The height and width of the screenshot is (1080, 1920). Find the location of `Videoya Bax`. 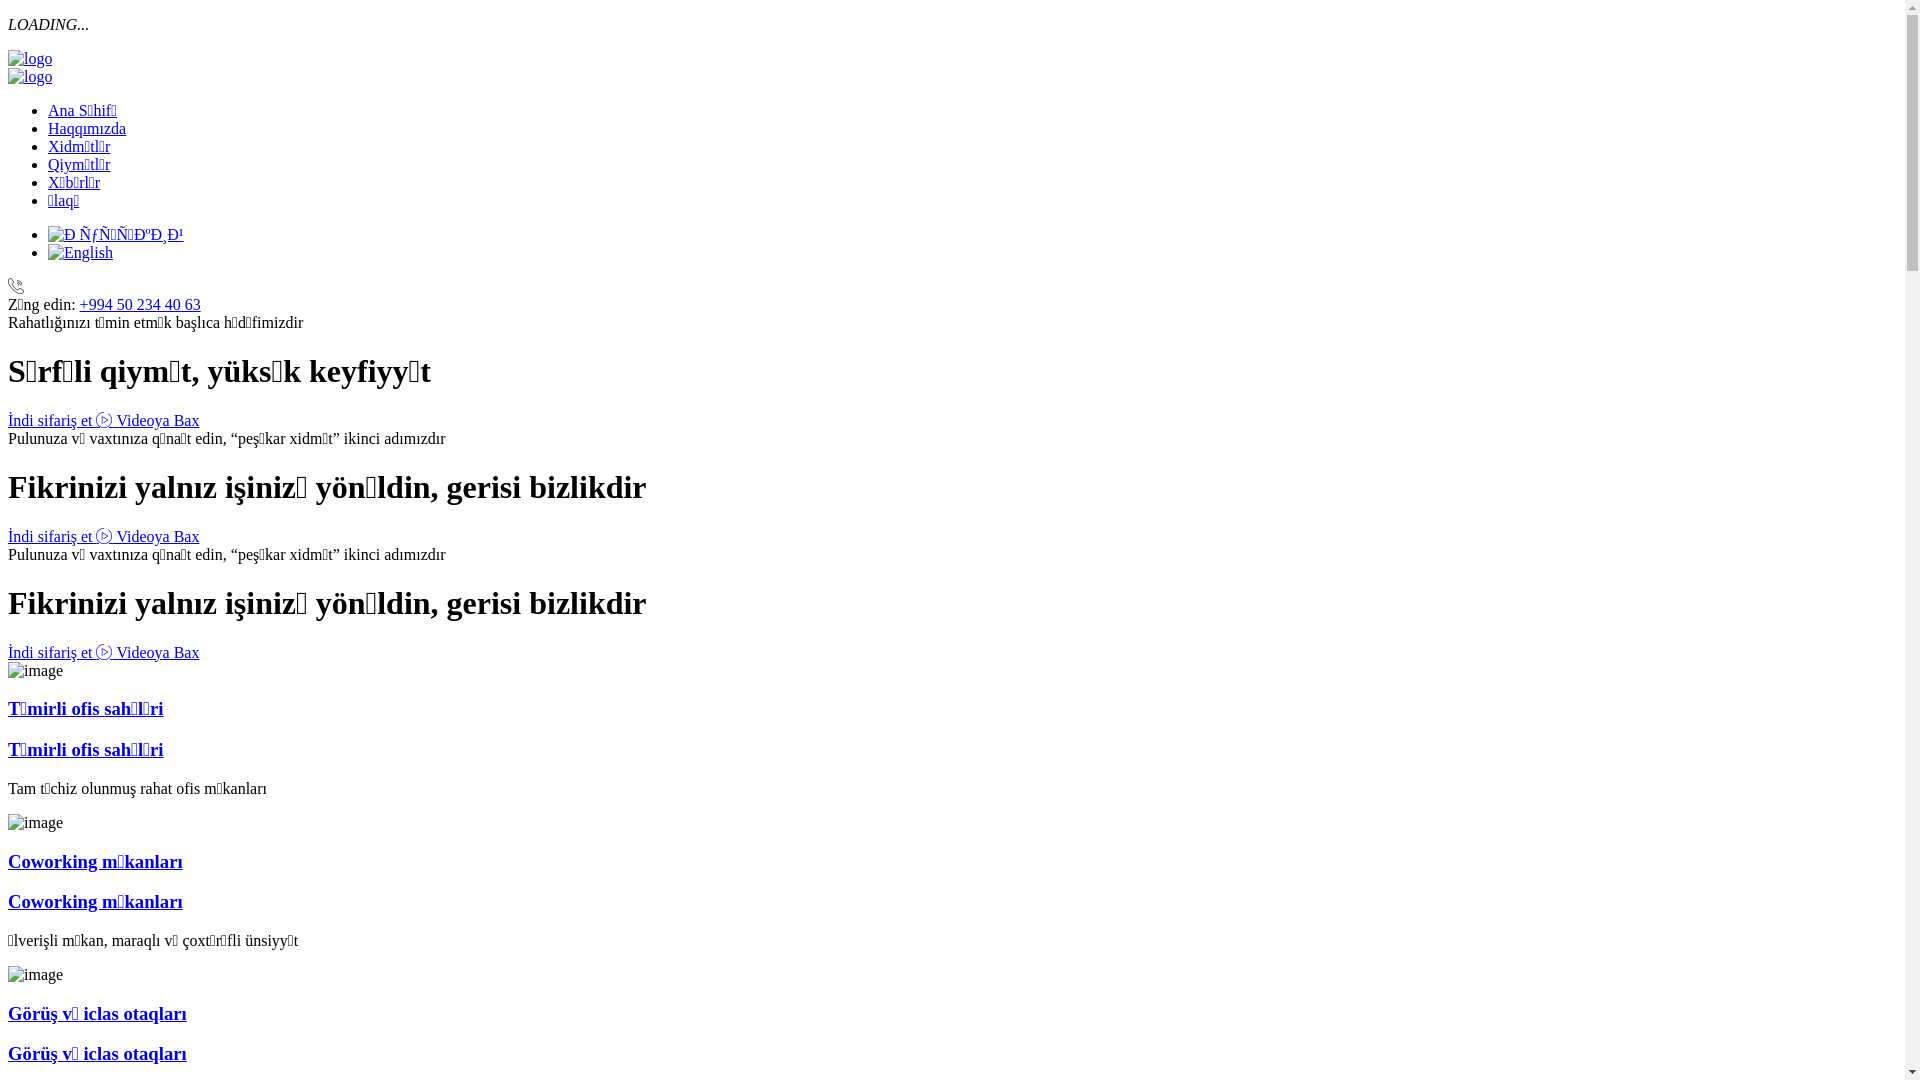

Videoya Bax is located at coordinates (148, 536).